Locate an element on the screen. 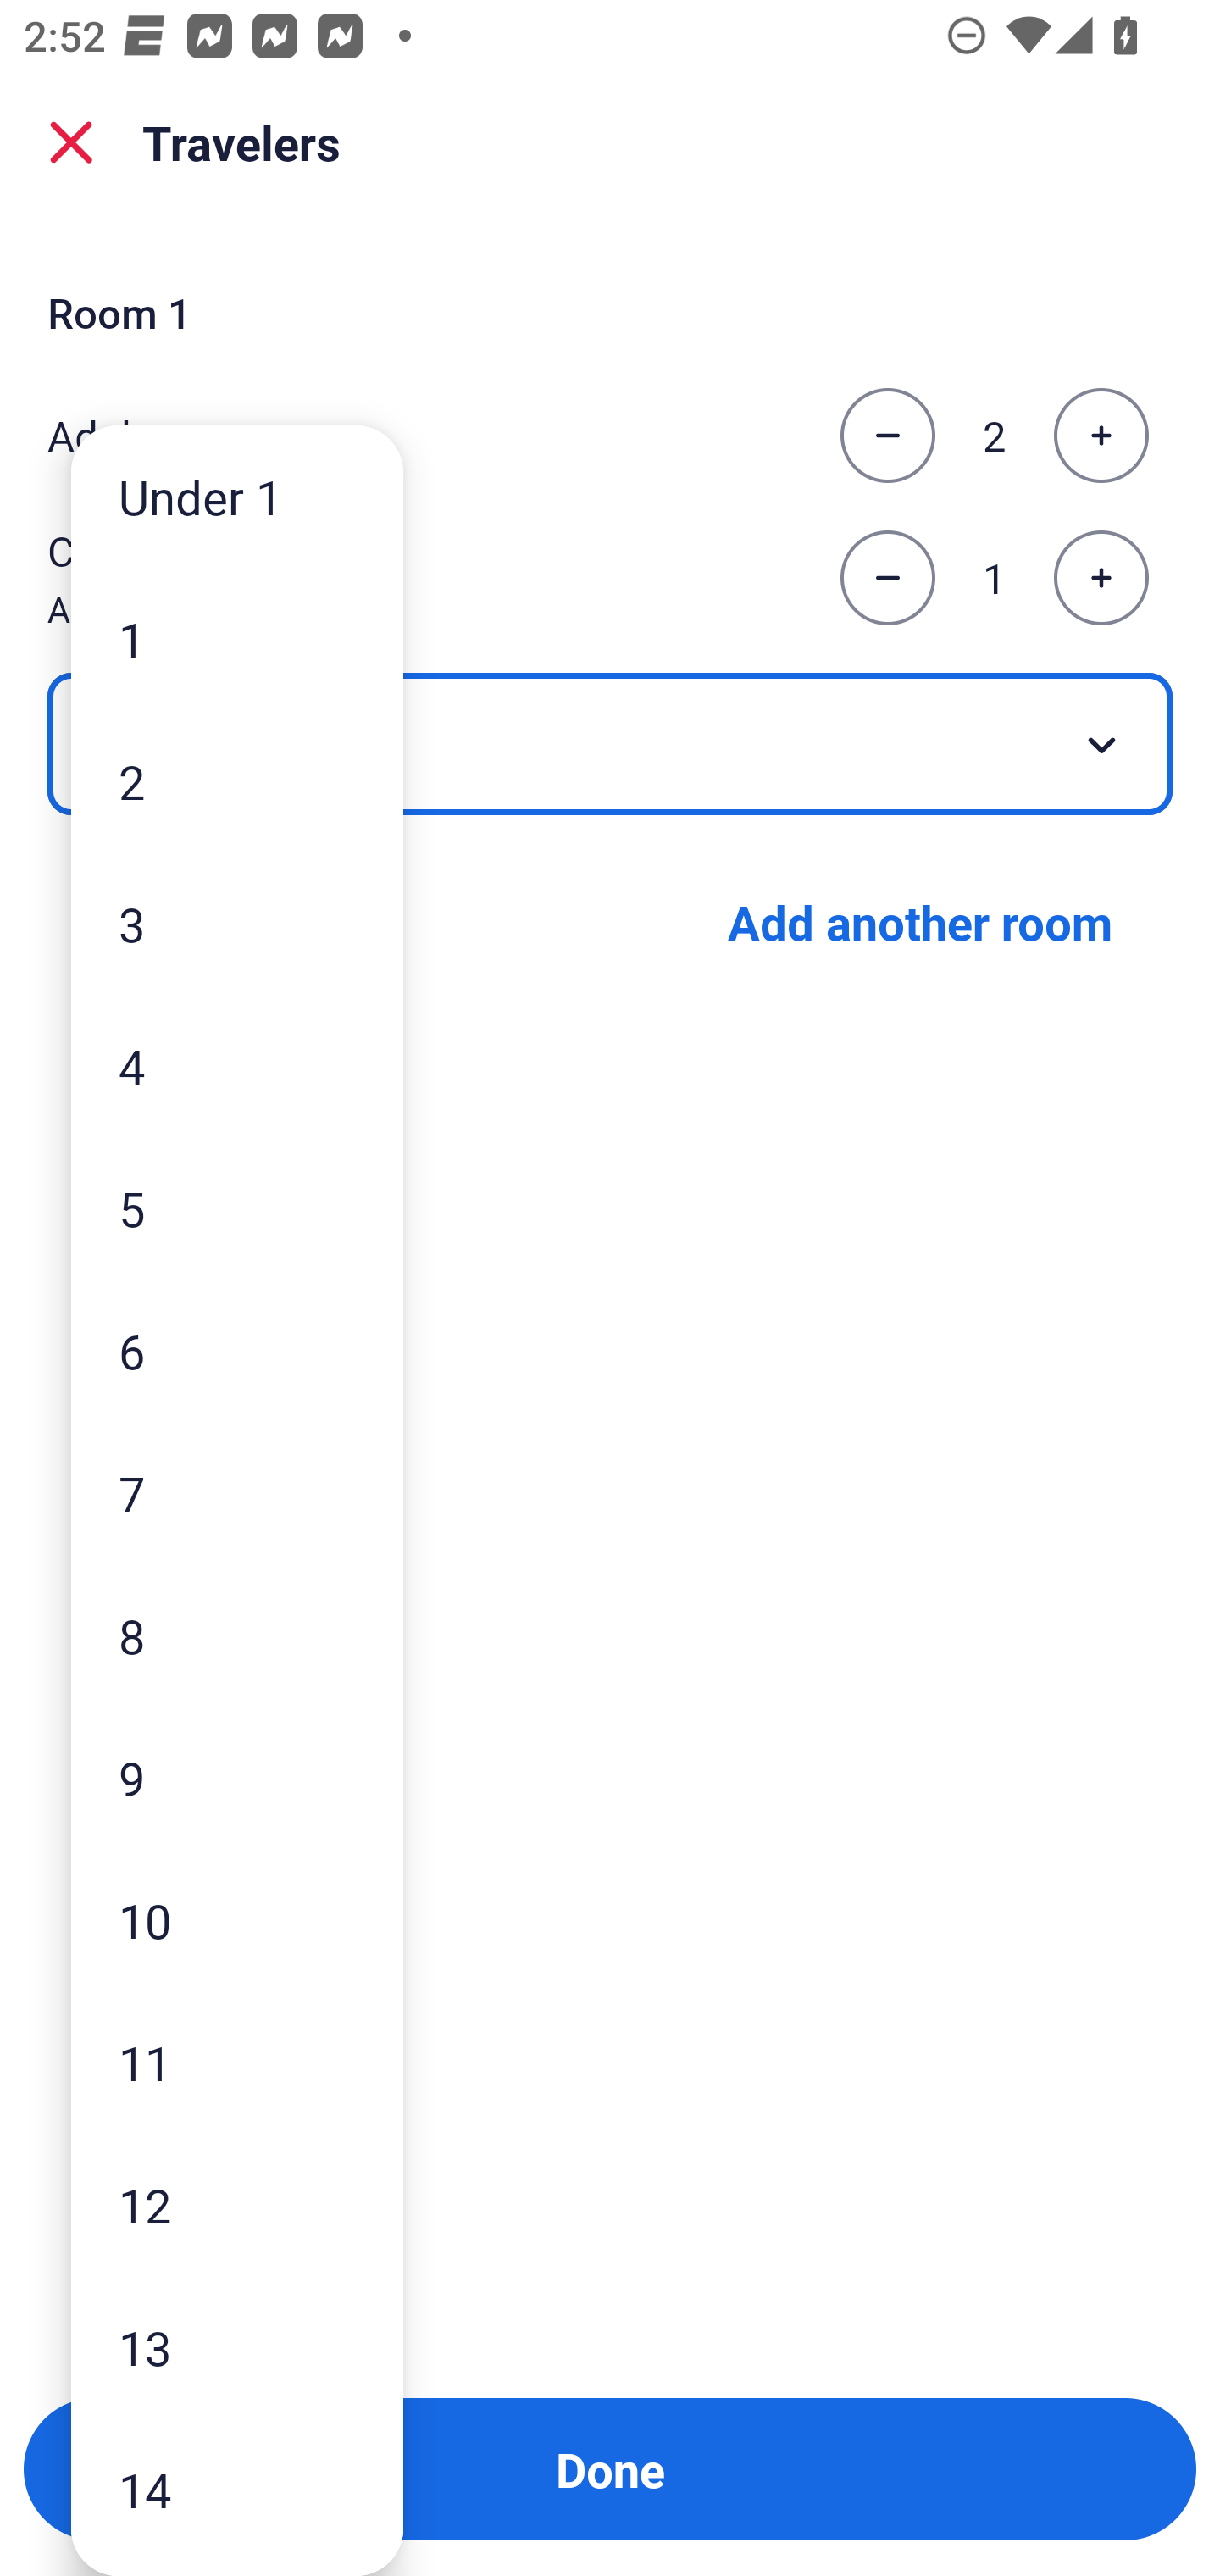 The height and width of the screenshot is (2576, 1220). 1 is located at coordinates (237, 639).